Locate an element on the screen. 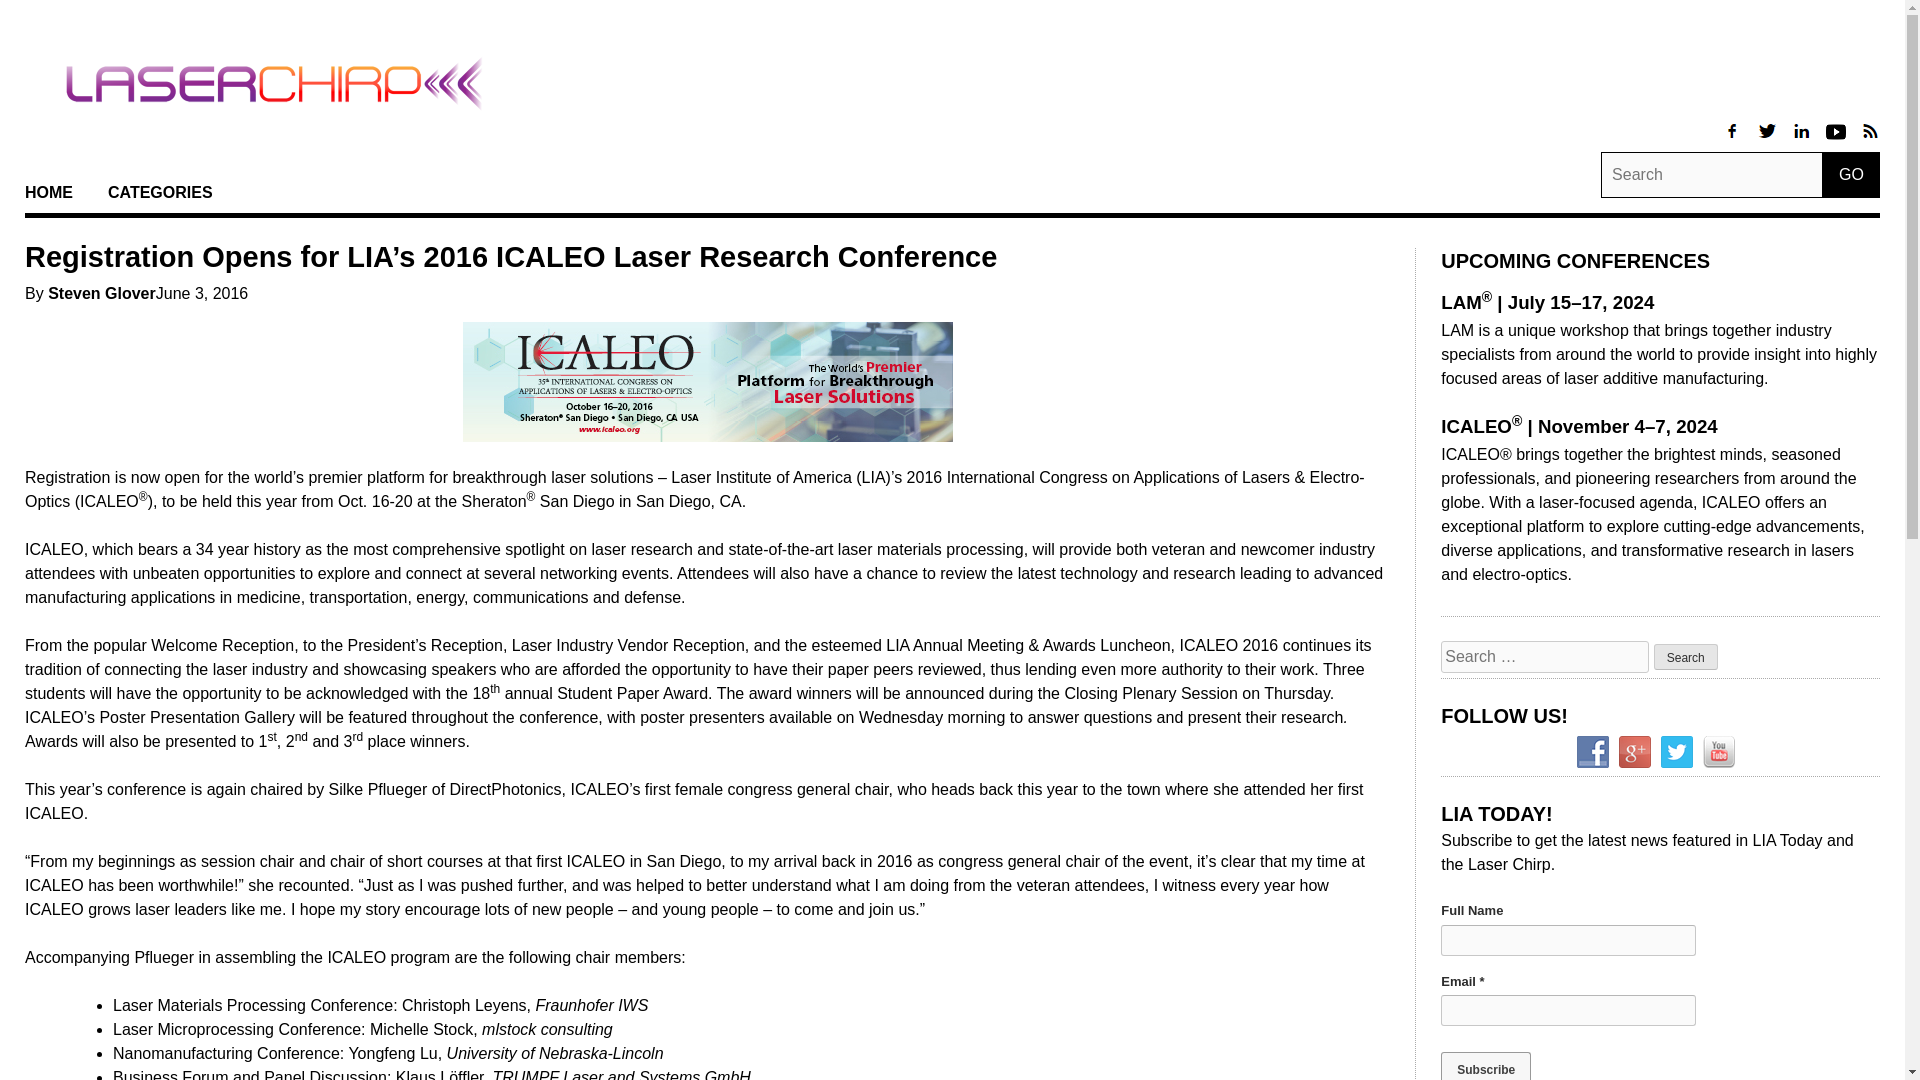 This screenshot has width=1920, height=1080. Link to LinkedIn Page is located at coordinates (1802, 141).